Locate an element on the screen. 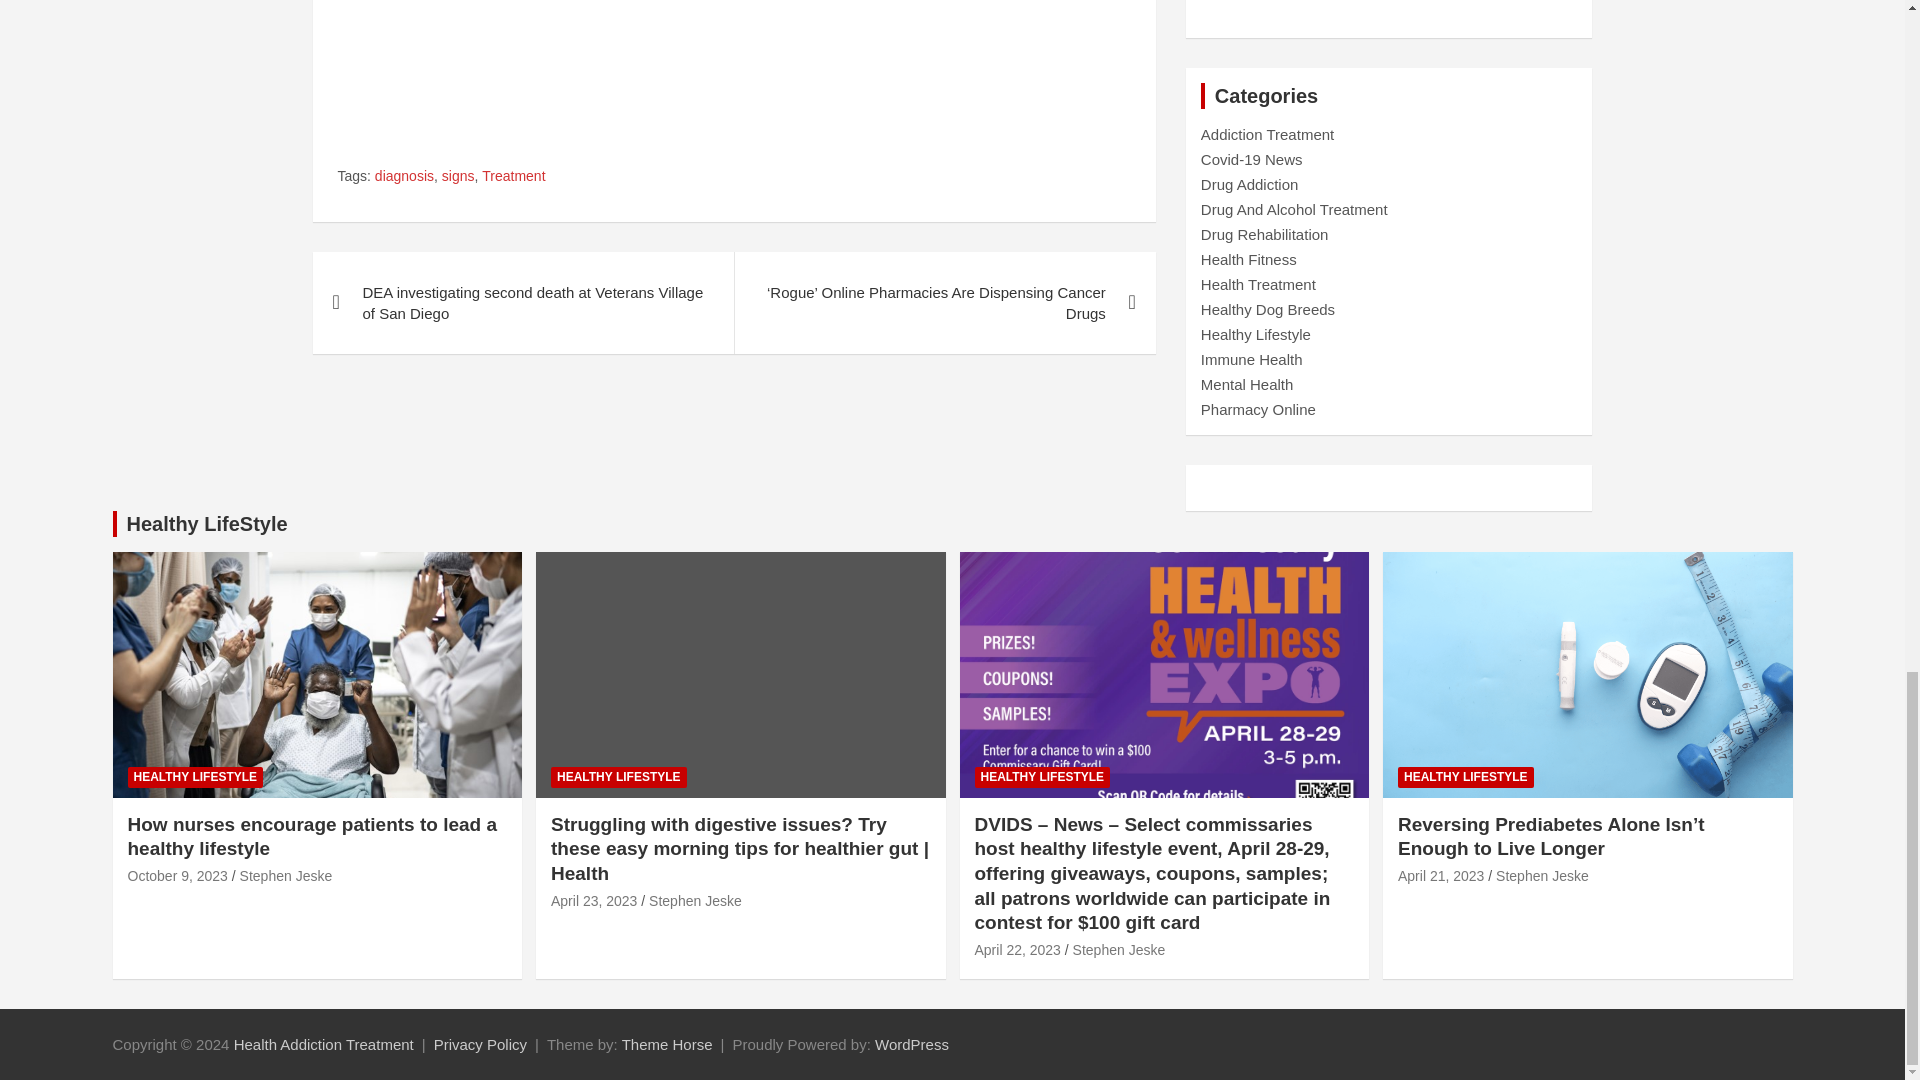  Treatment is located at coordinates (513, 176).